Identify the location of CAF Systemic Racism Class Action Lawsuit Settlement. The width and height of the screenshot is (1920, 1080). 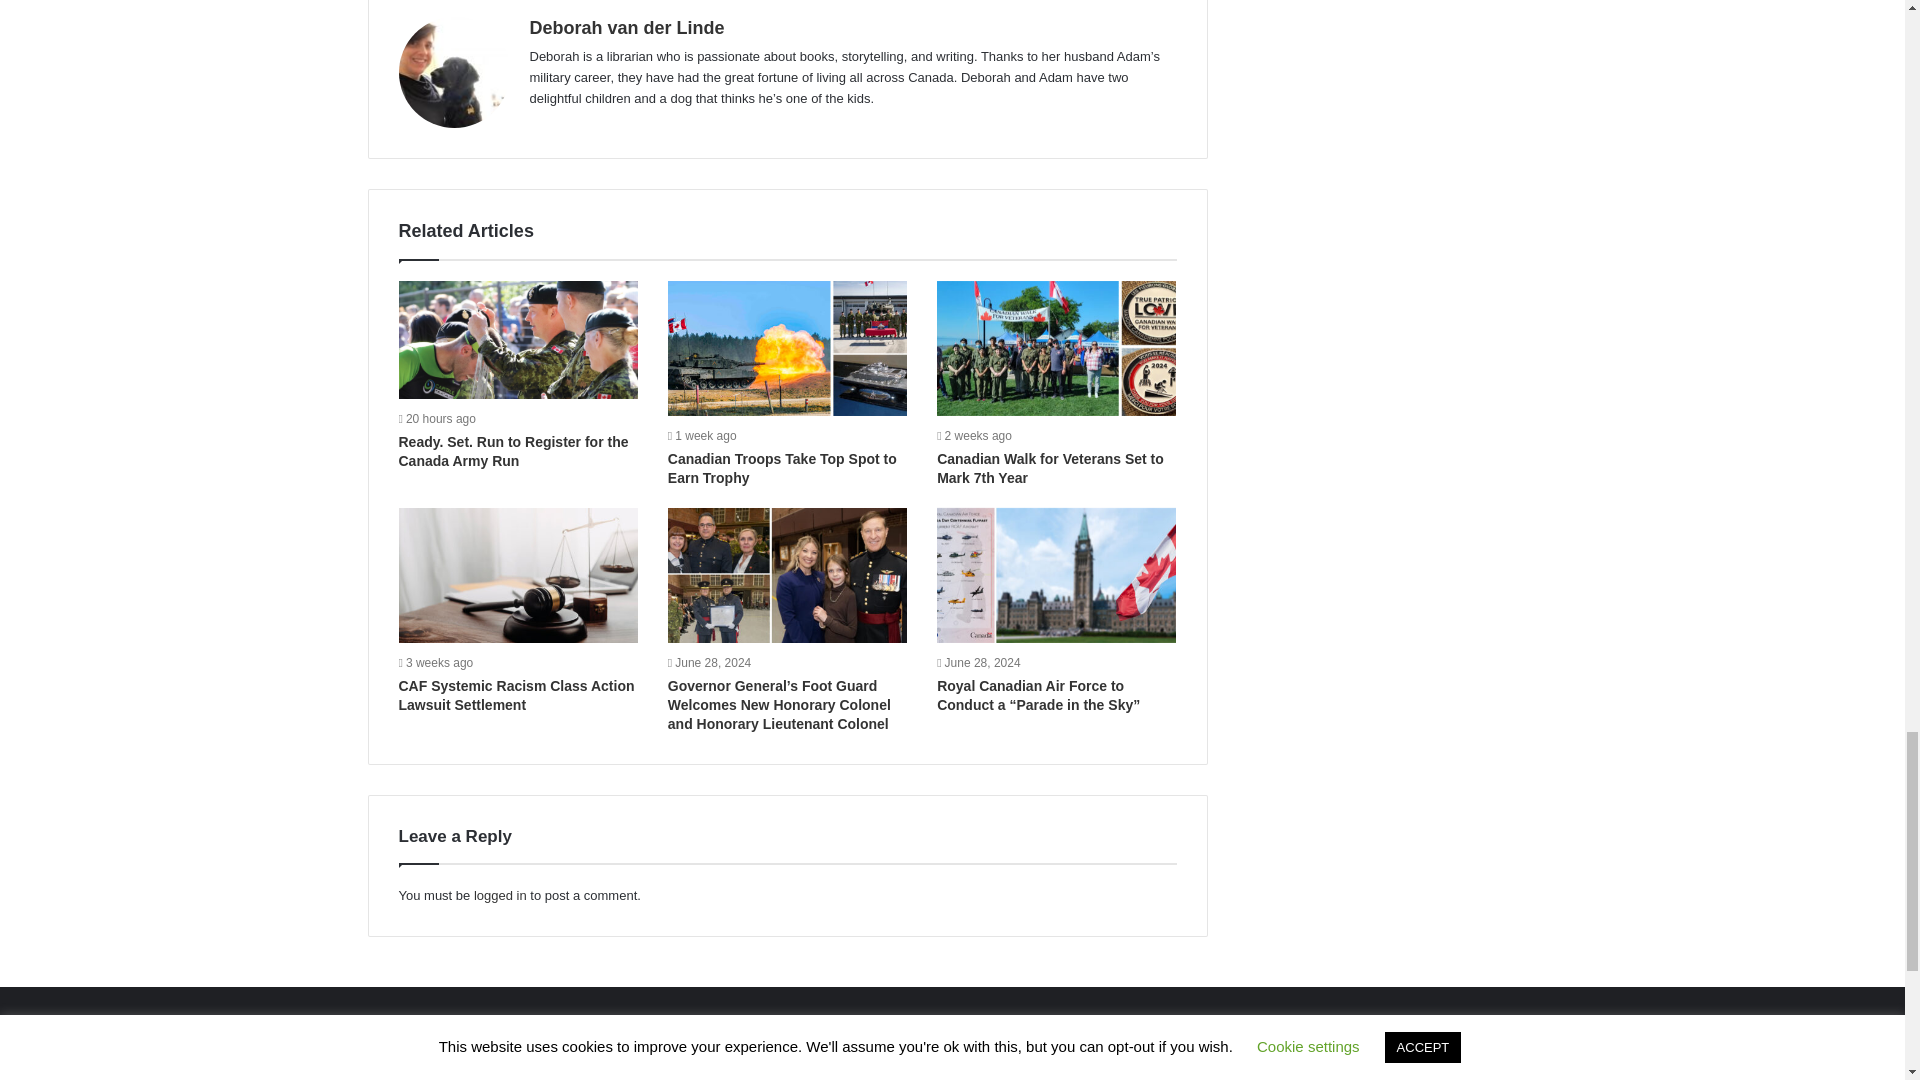
(515, 695).